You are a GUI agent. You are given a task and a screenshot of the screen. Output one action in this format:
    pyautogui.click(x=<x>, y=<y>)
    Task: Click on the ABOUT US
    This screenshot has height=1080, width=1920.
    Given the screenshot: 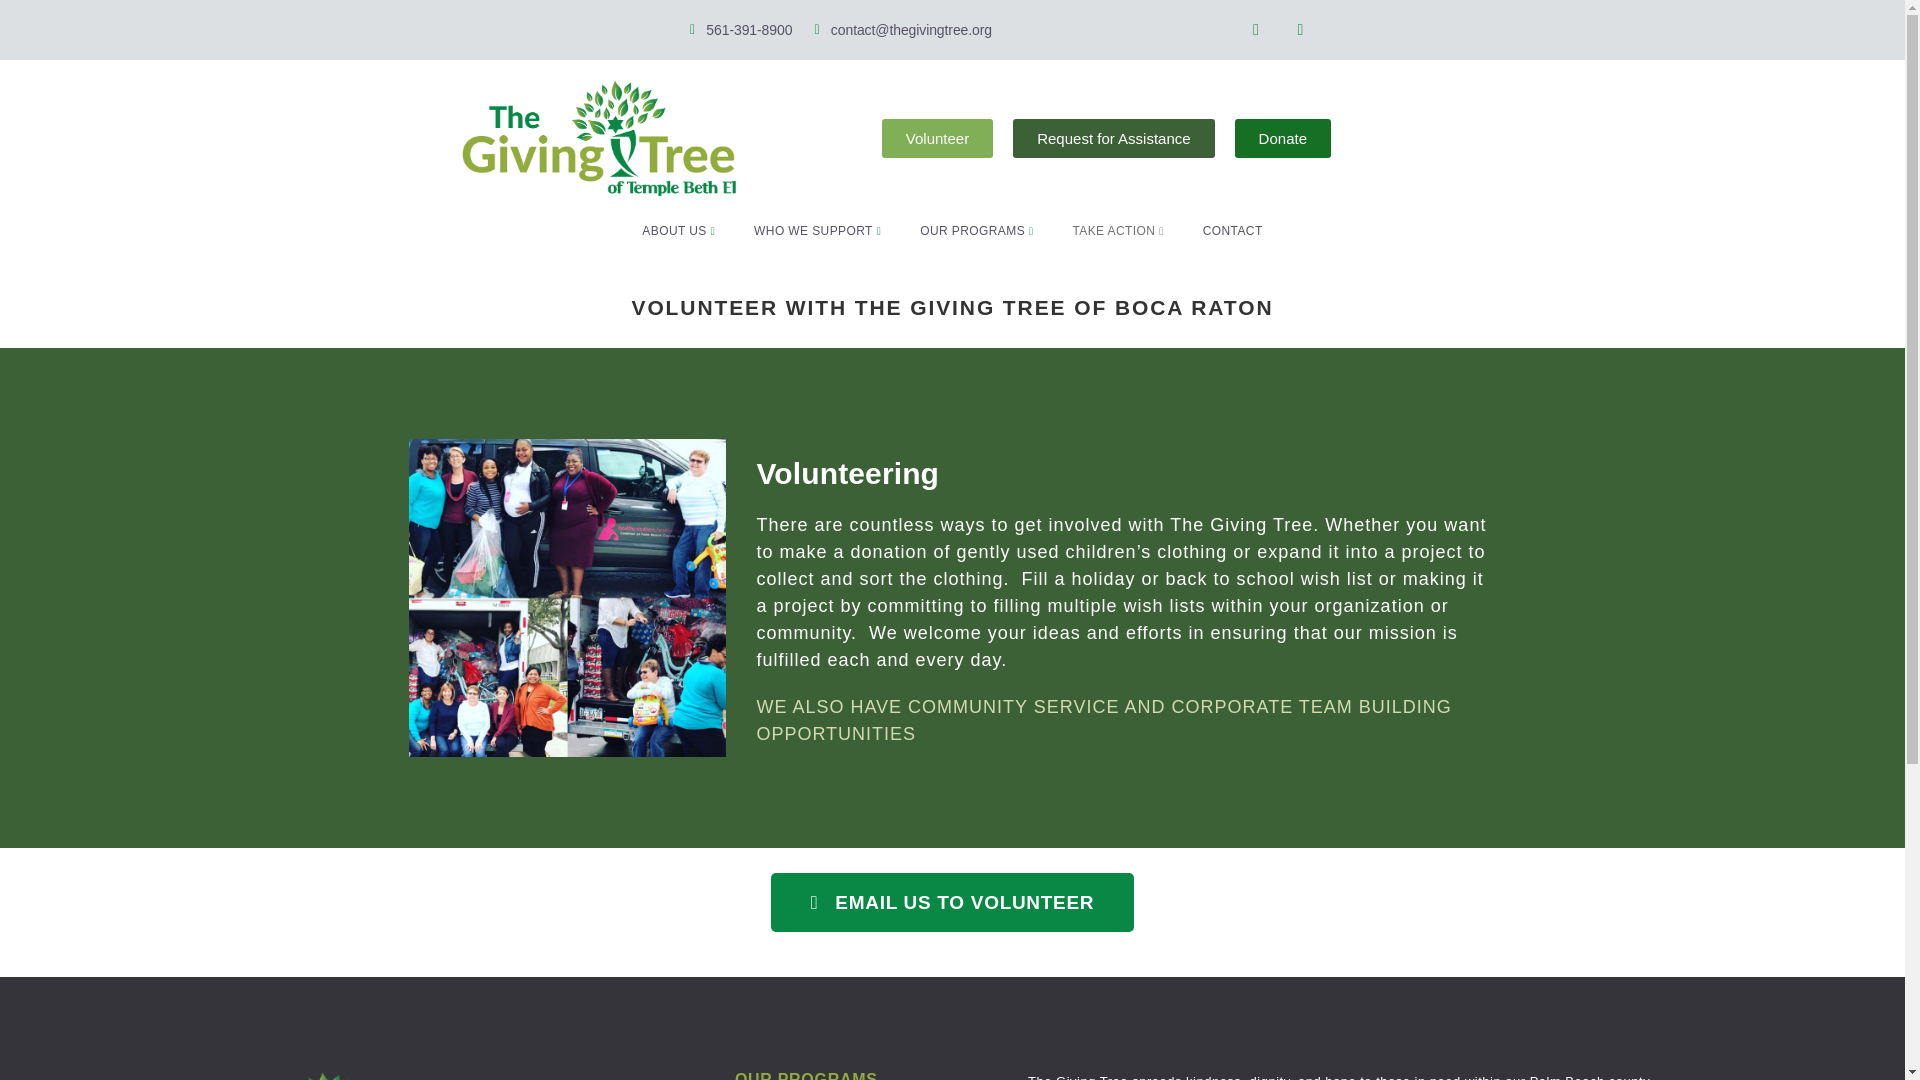 What is the action you would take?
    pyautogui.click(x=683, y=231)
    